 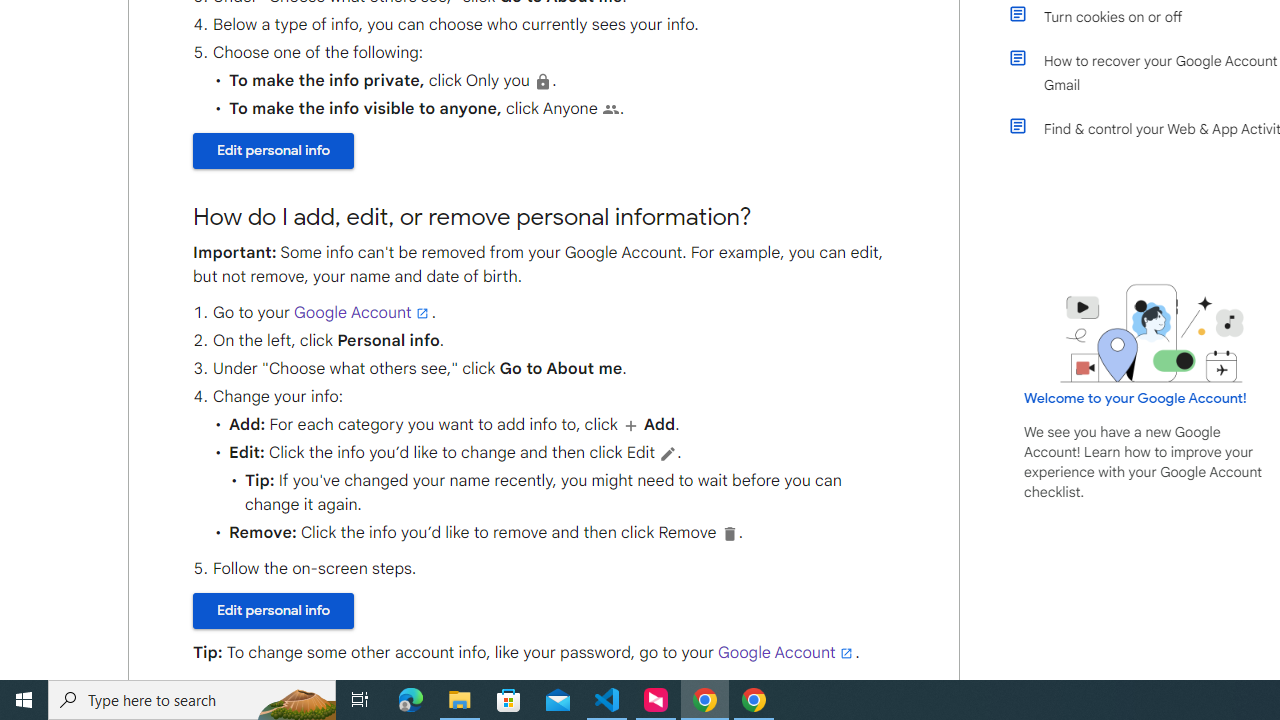 I want to click on People, so click(x=610, y=109).